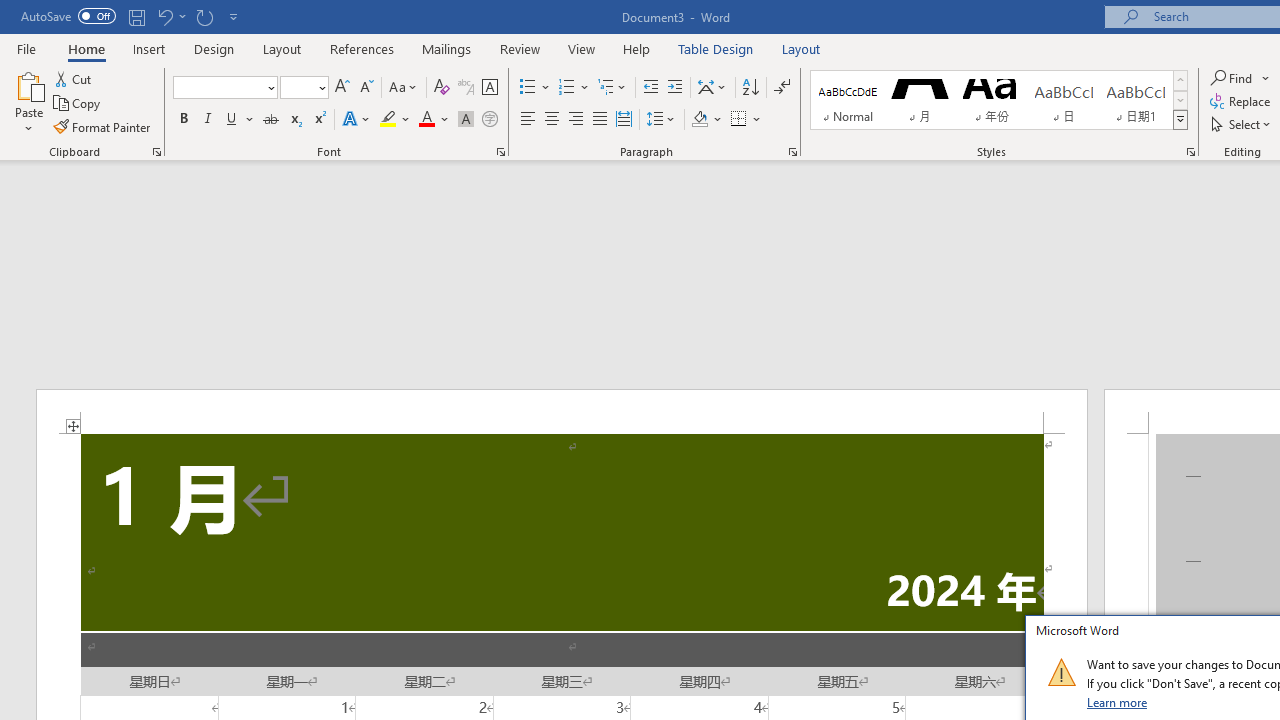 This screenshot has width=1280, height=720. Describe the element at coordinates (232, 120) in the screenshot. I see `Underline` at that location.